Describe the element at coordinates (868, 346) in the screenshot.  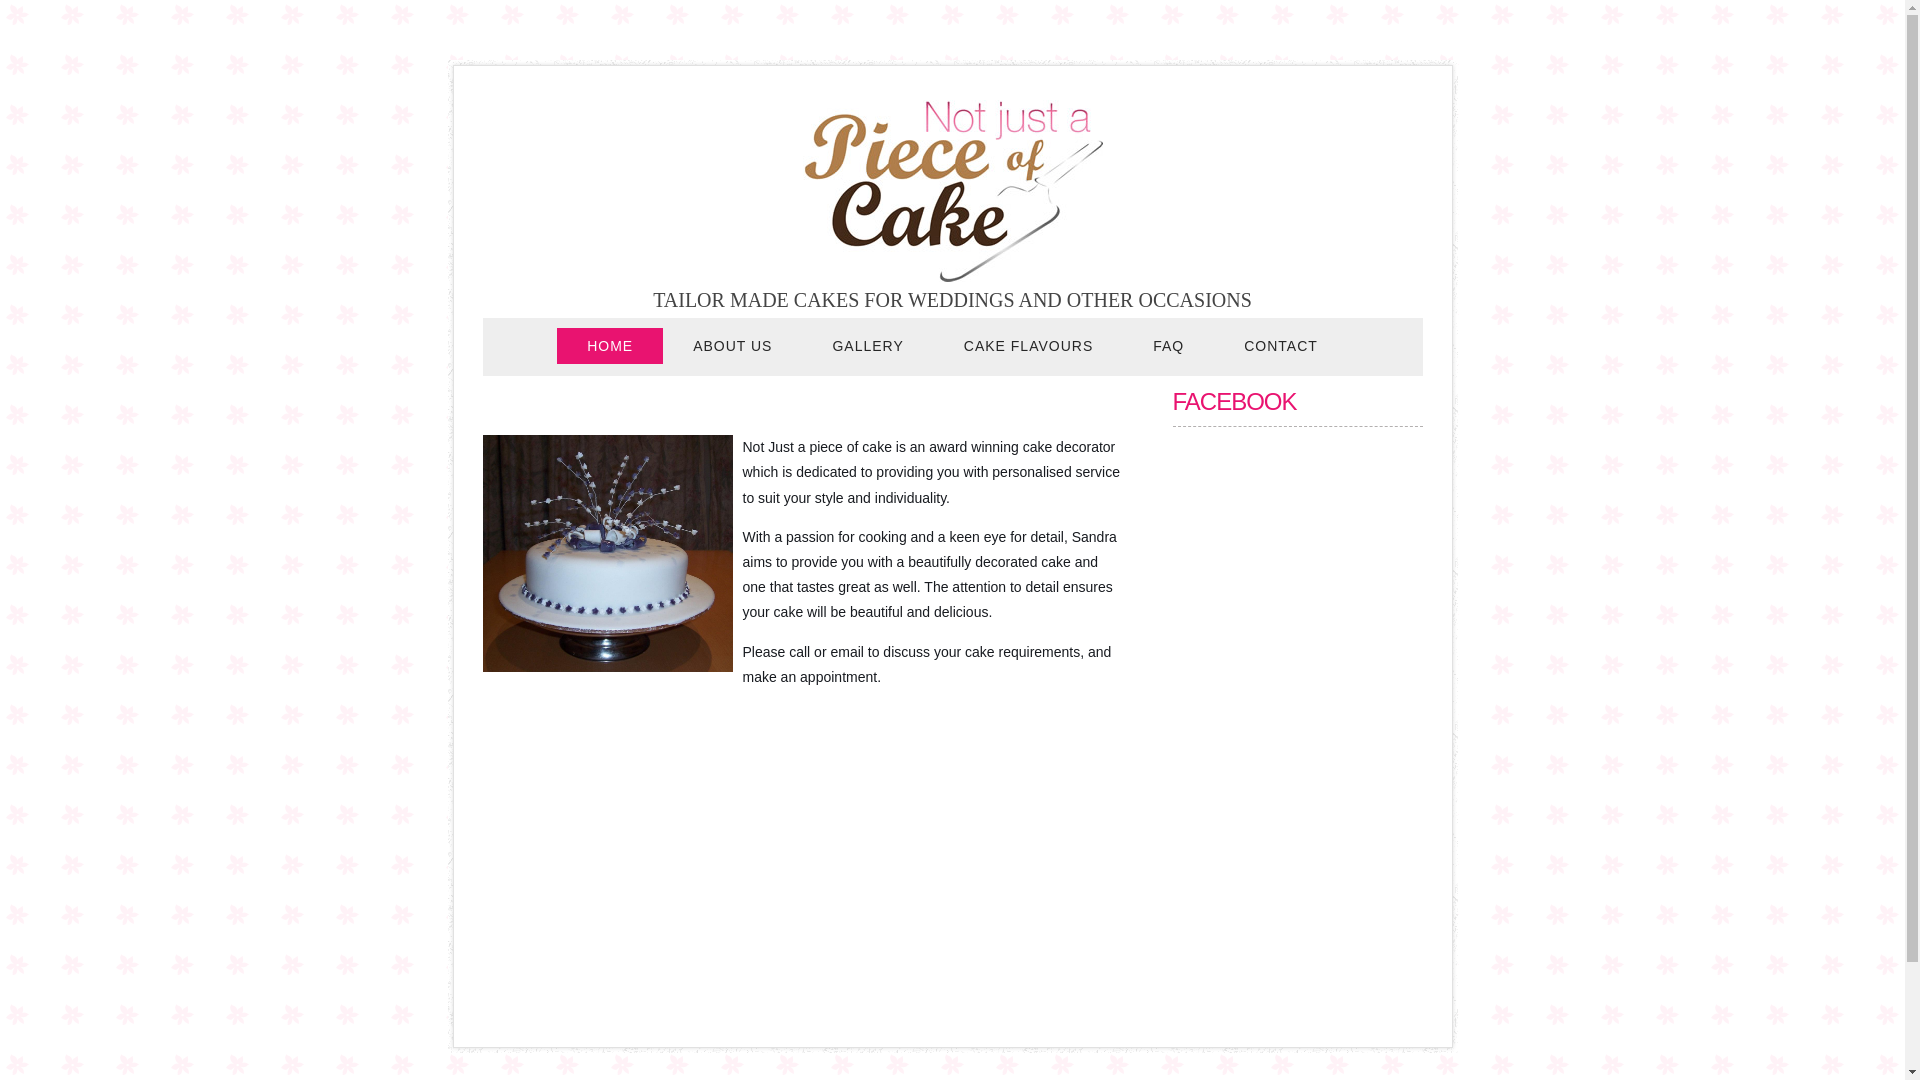
I see `GALLERY` at that location.